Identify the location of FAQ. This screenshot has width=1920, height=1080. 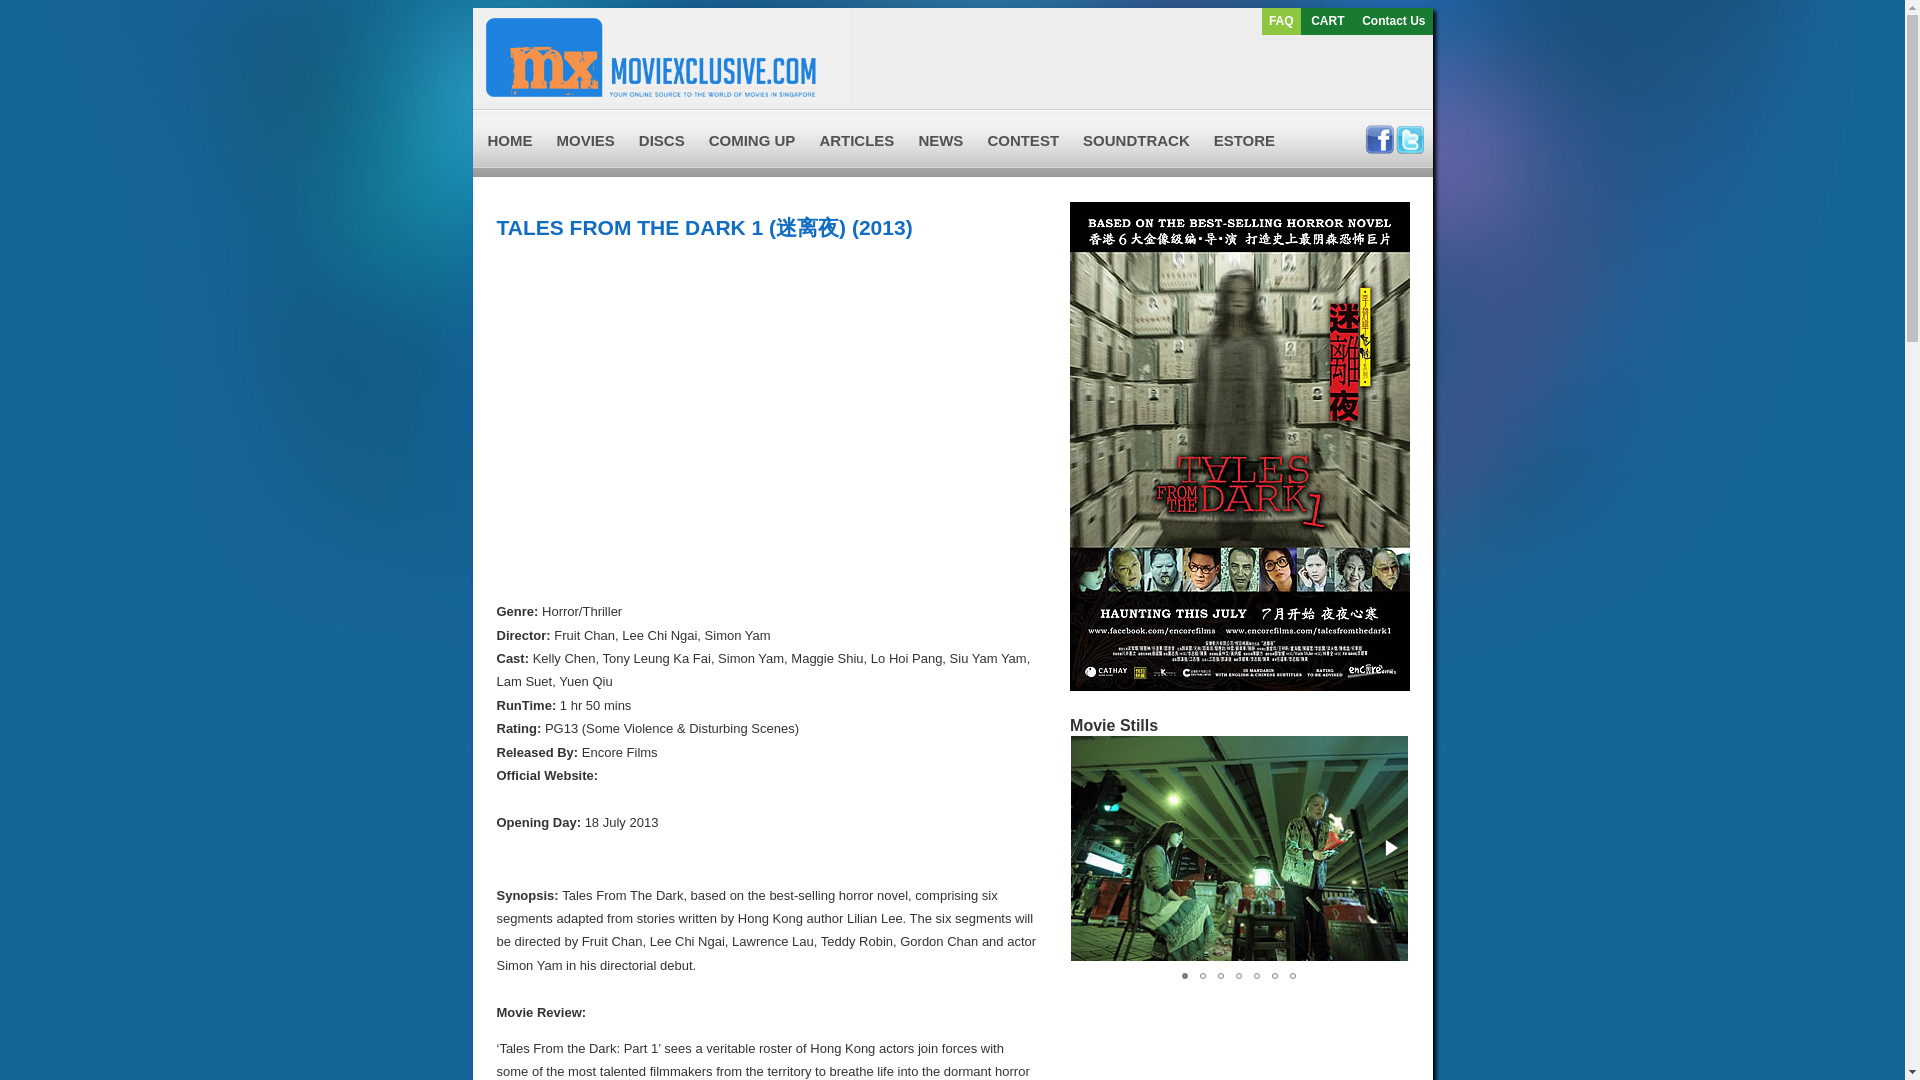
(1282, 21).